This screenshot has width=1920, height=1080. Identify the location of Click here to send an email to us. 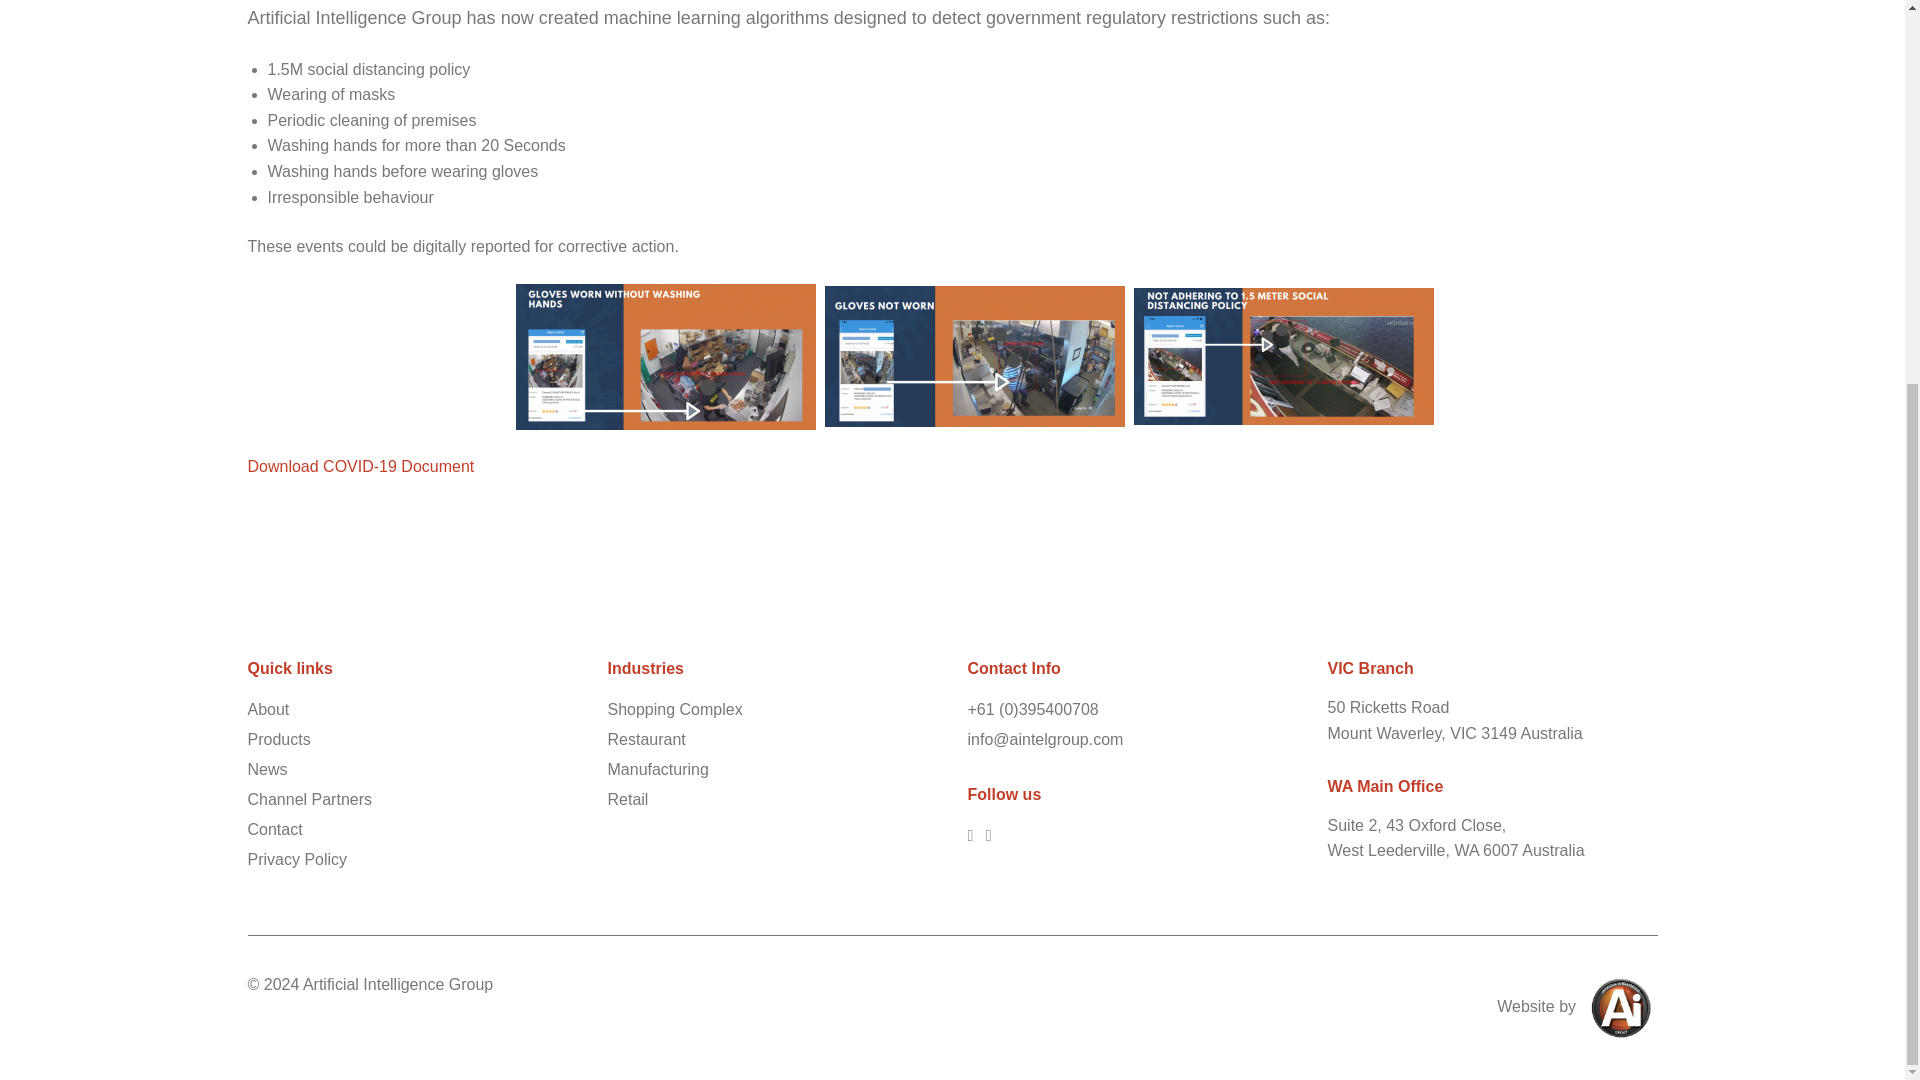
(1045, 739).